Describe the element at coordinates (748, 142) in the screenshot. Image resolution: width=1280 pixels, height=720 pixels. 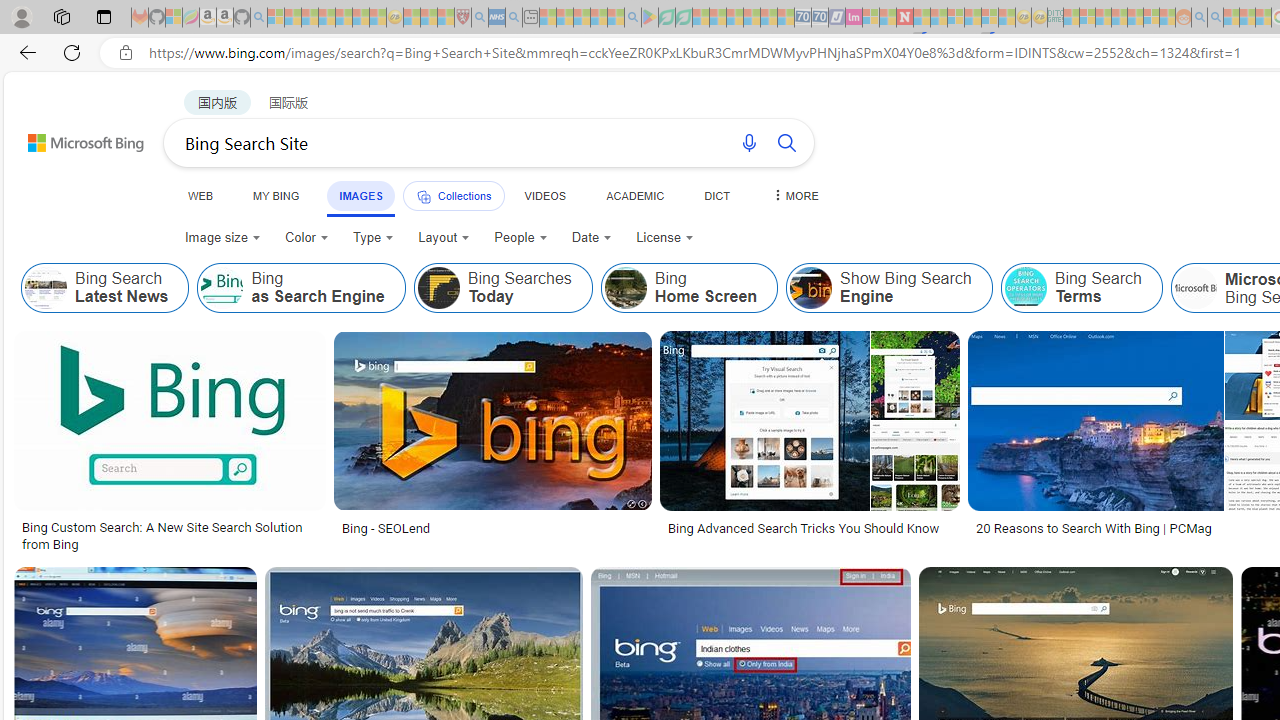
I see `Search using voice` at that location.